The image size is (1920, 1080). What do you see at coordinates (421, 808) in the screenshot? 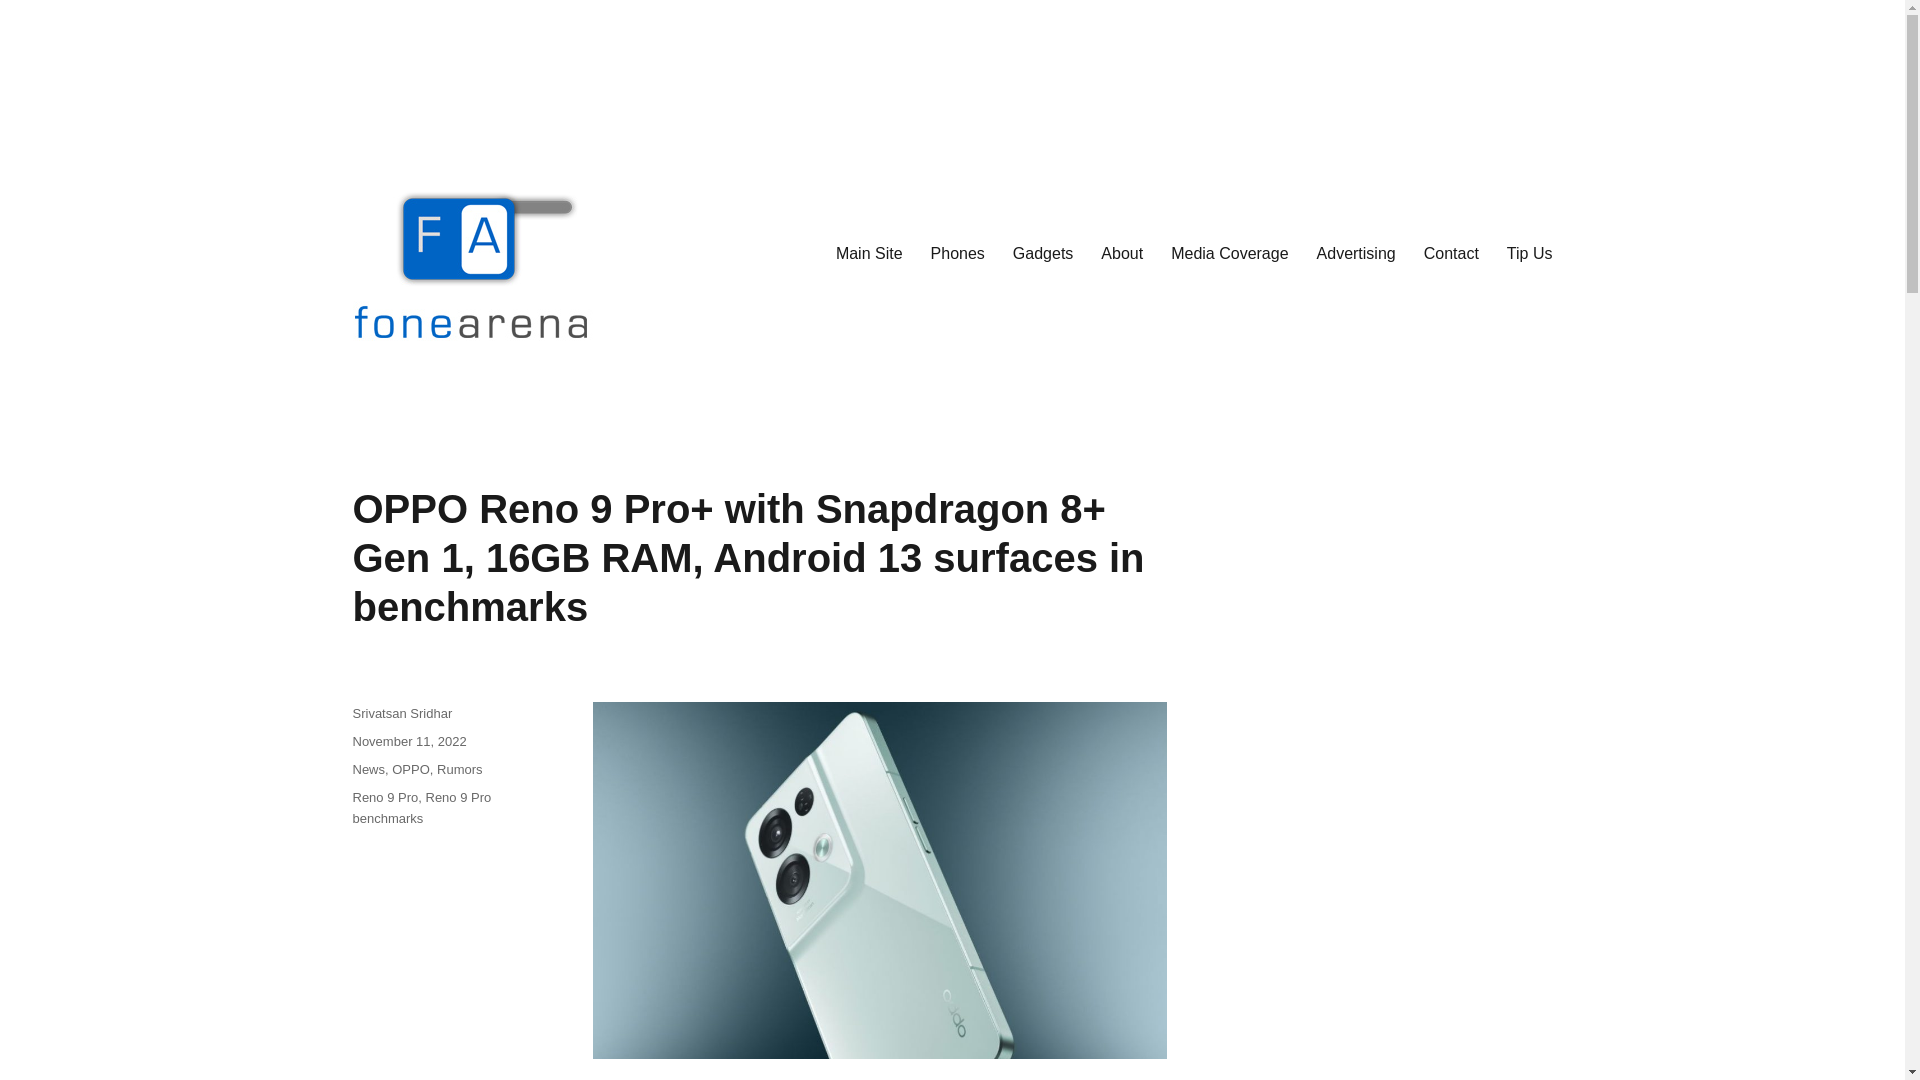
I see `Reno 9 Pro benchmarks` at bounding box center [421, 808].